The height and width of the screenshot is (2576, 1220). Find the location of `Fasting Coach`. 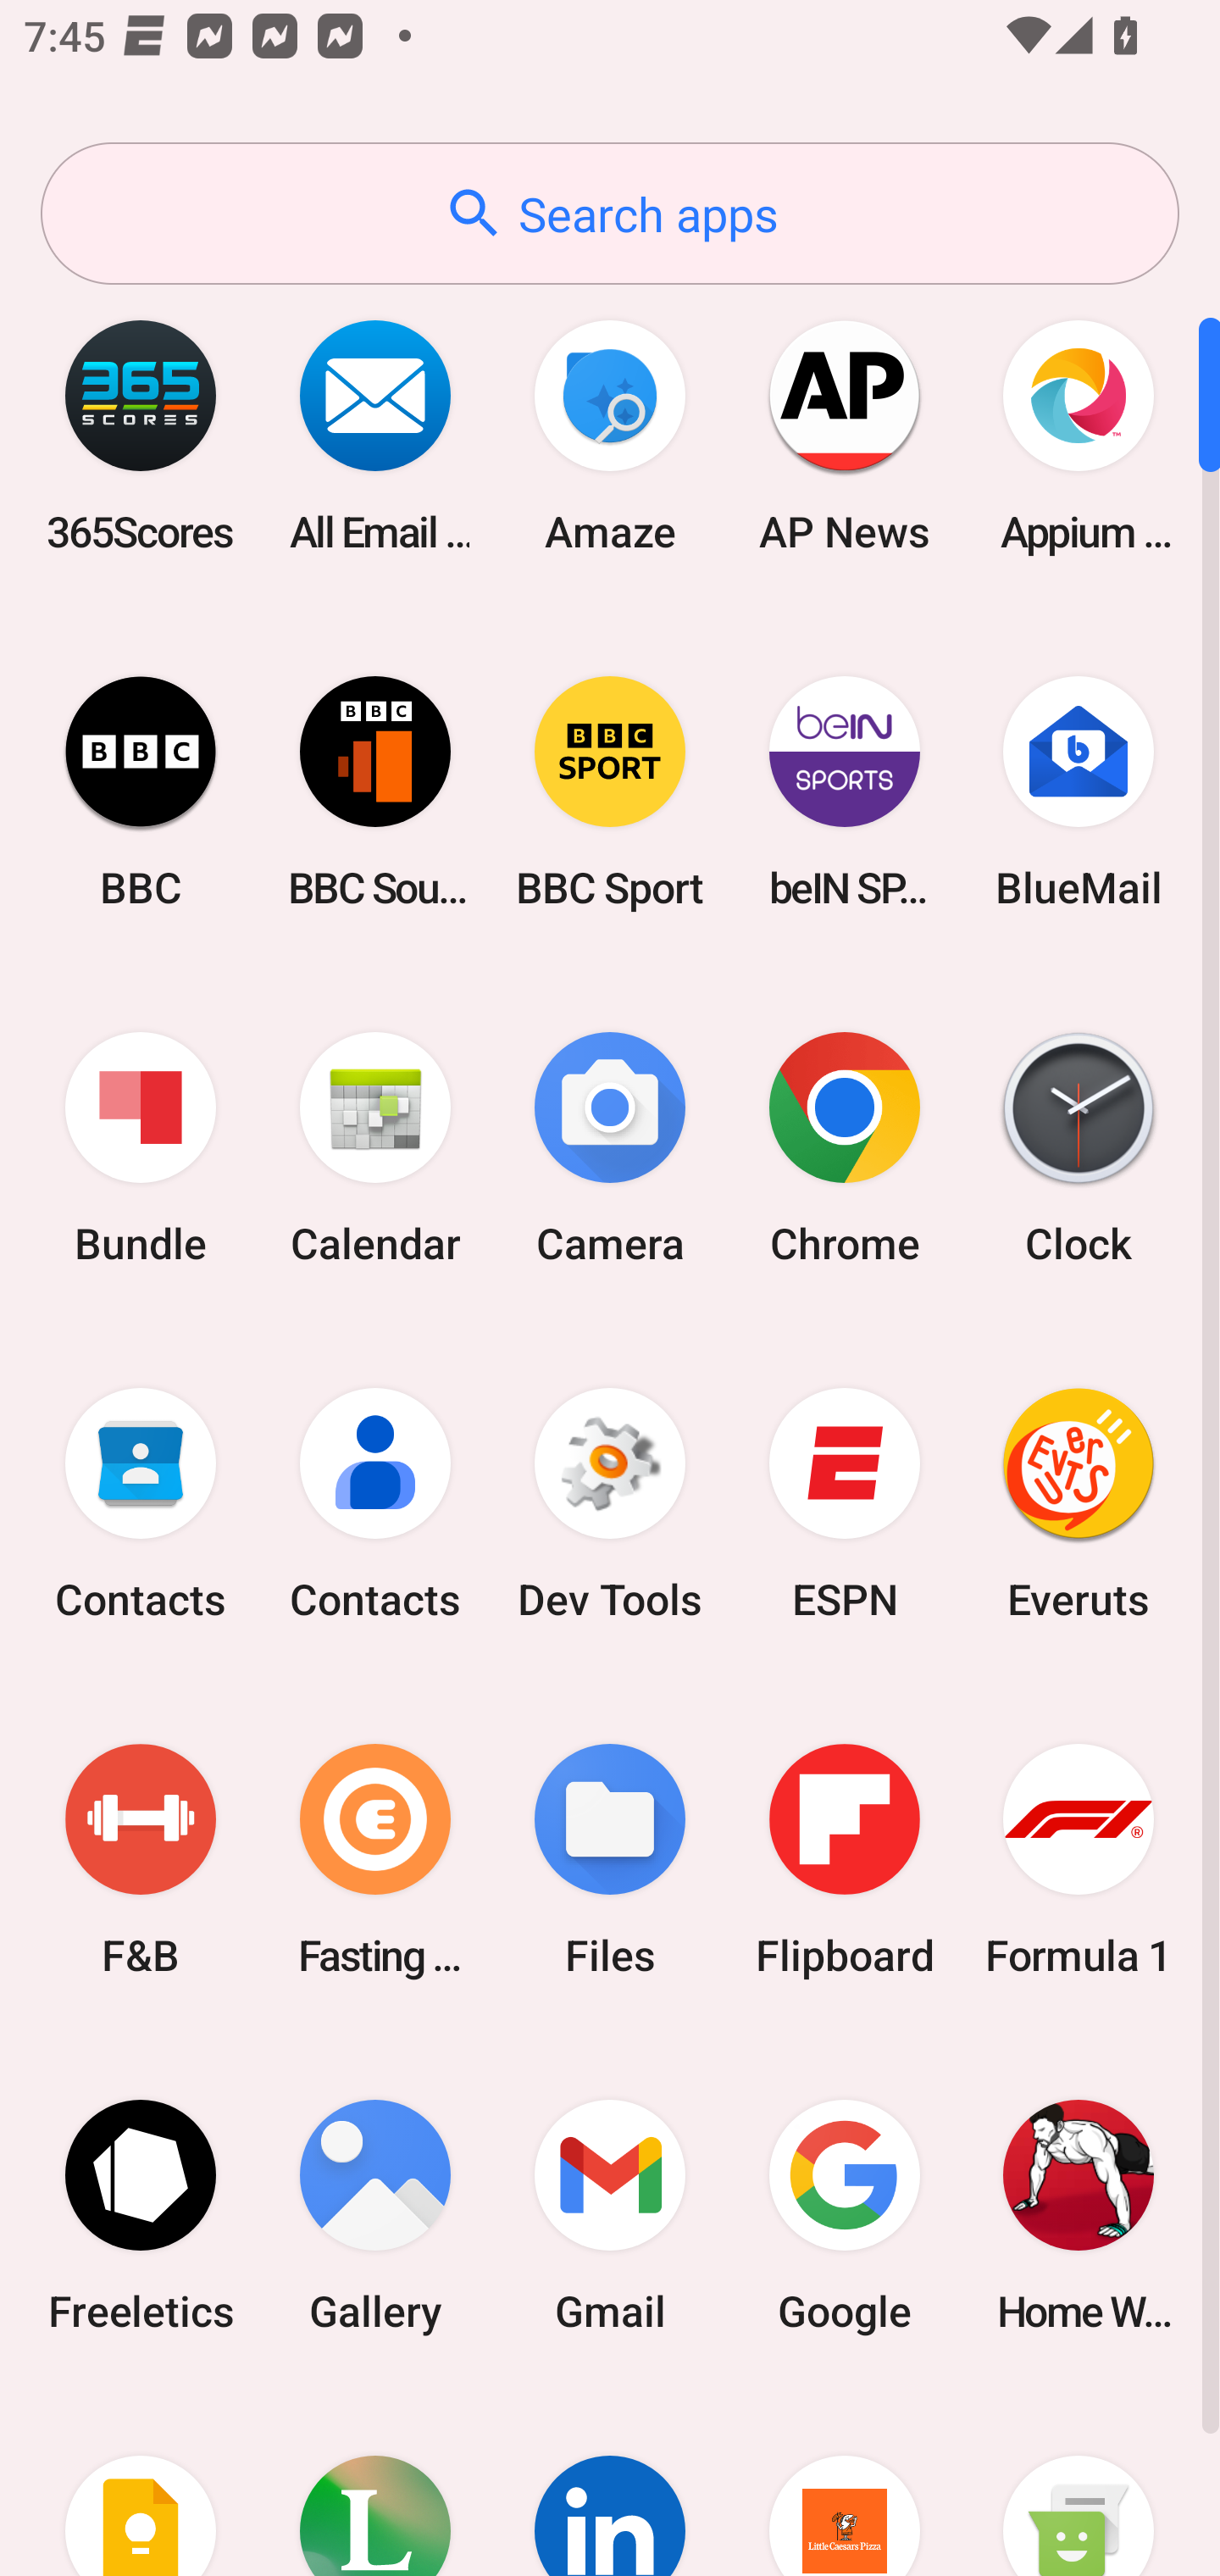

Fasting Coach is located at coordinates (375, 1859).